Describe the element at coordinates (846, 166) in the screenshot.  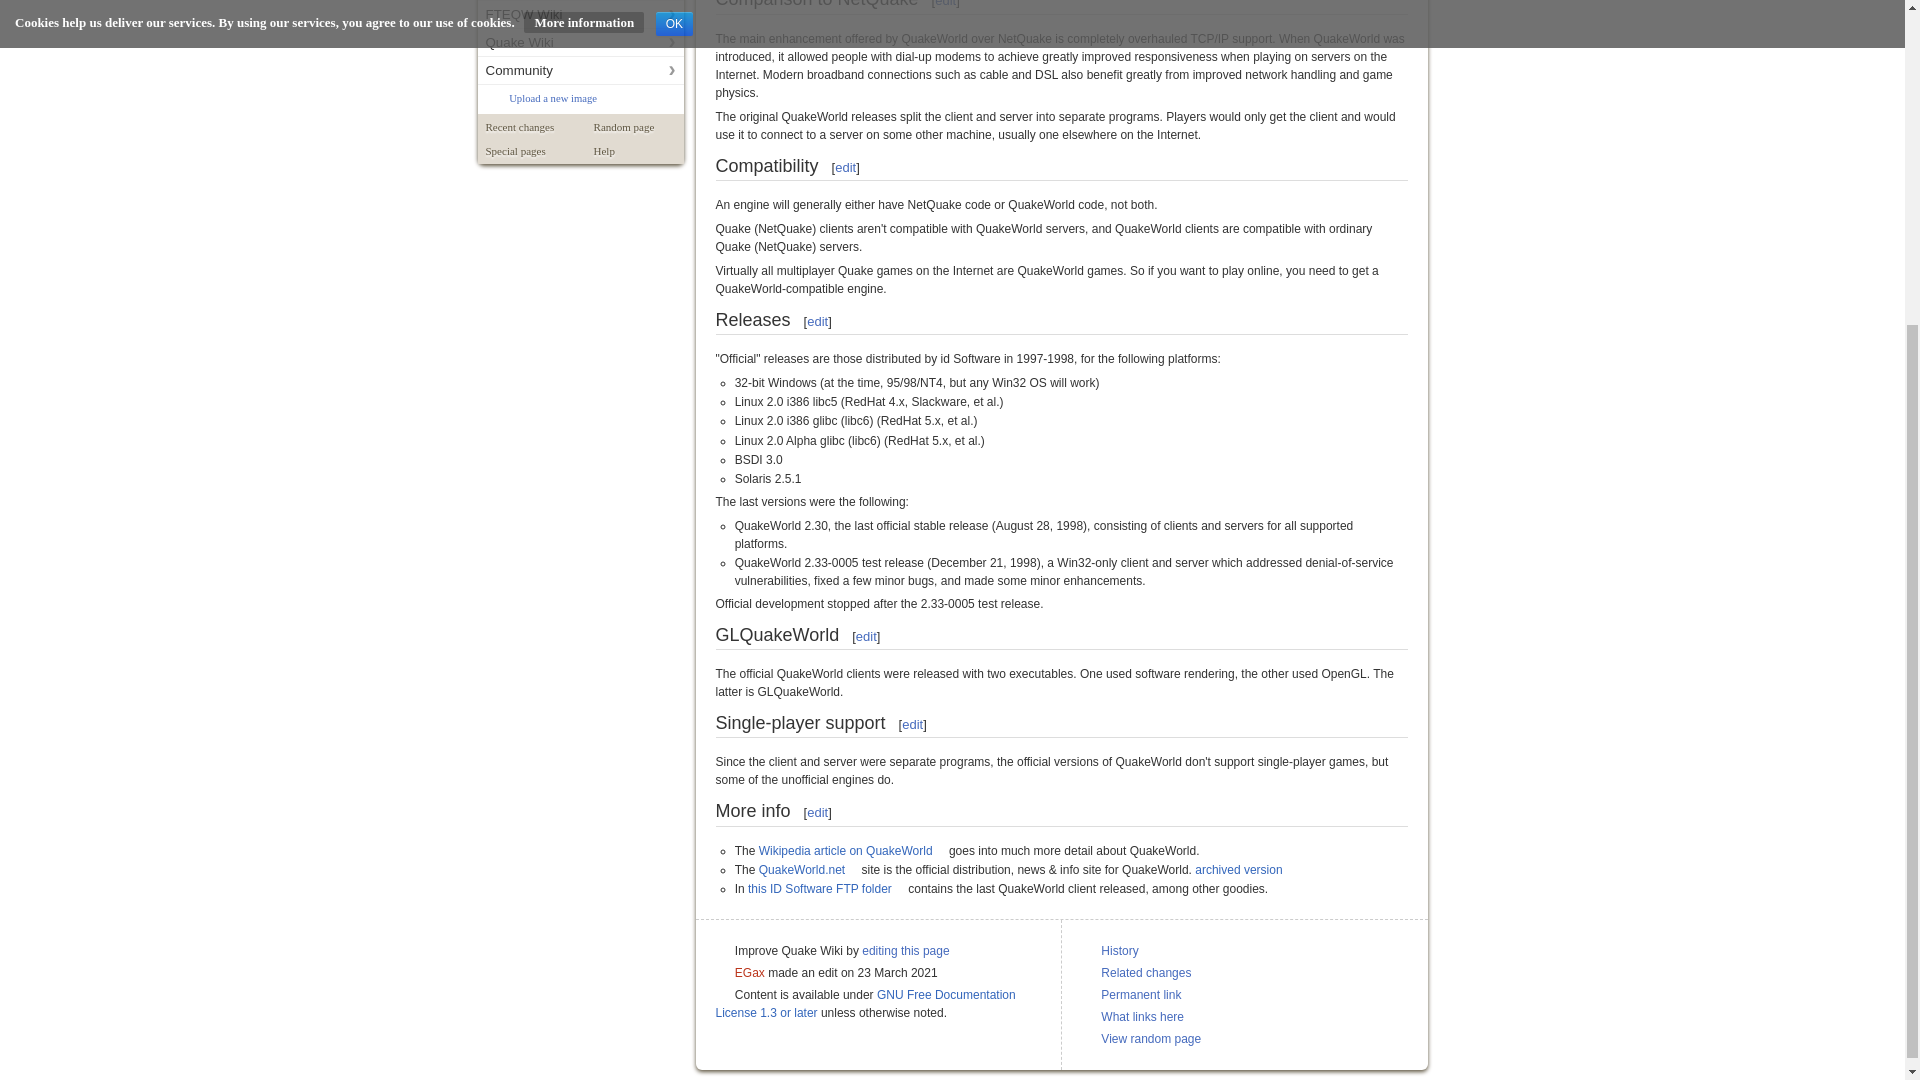
I see `edit` at that location.